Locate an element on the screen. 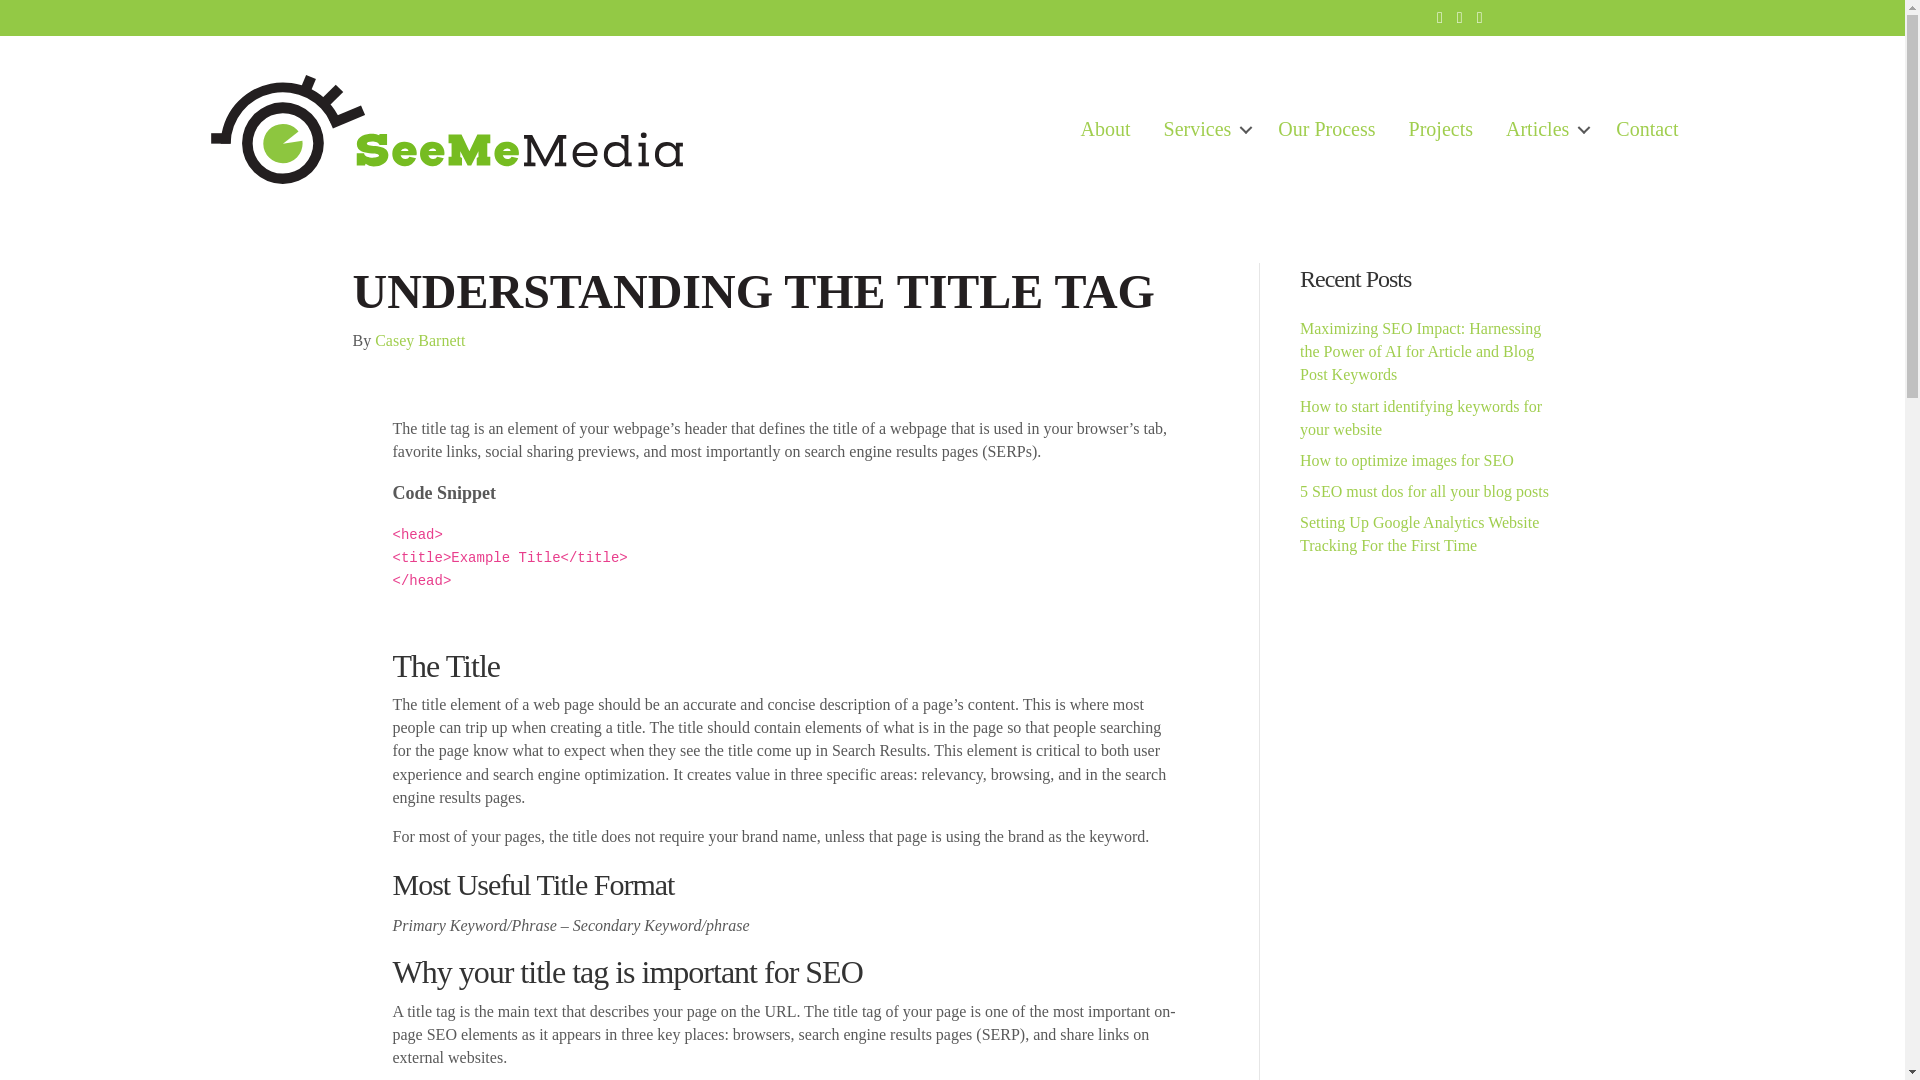 The width and height of the screenshot is (1920, 1080). Our Process is located at coordinates (1326, 129).